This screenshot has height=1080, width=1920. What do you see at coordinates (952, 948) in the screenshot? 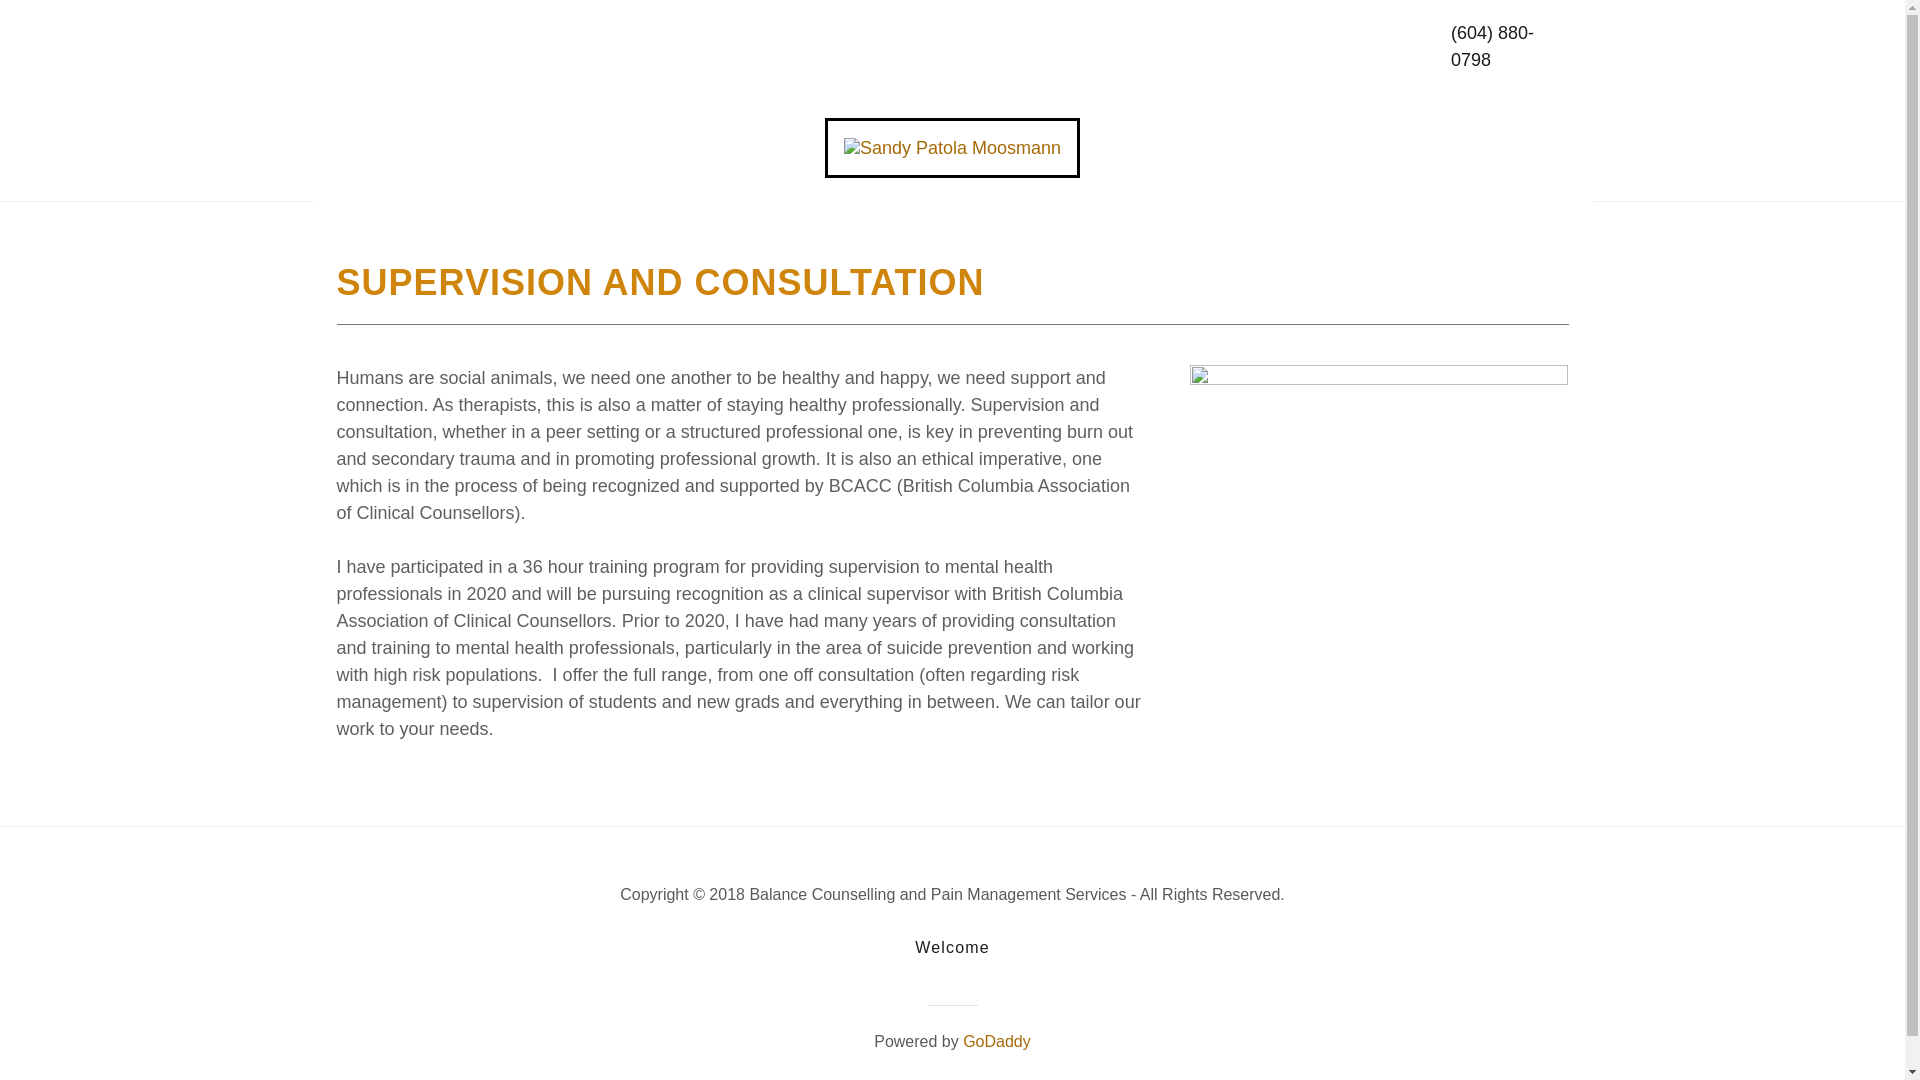
I see `Welcome` at bounding box center [952, 948].